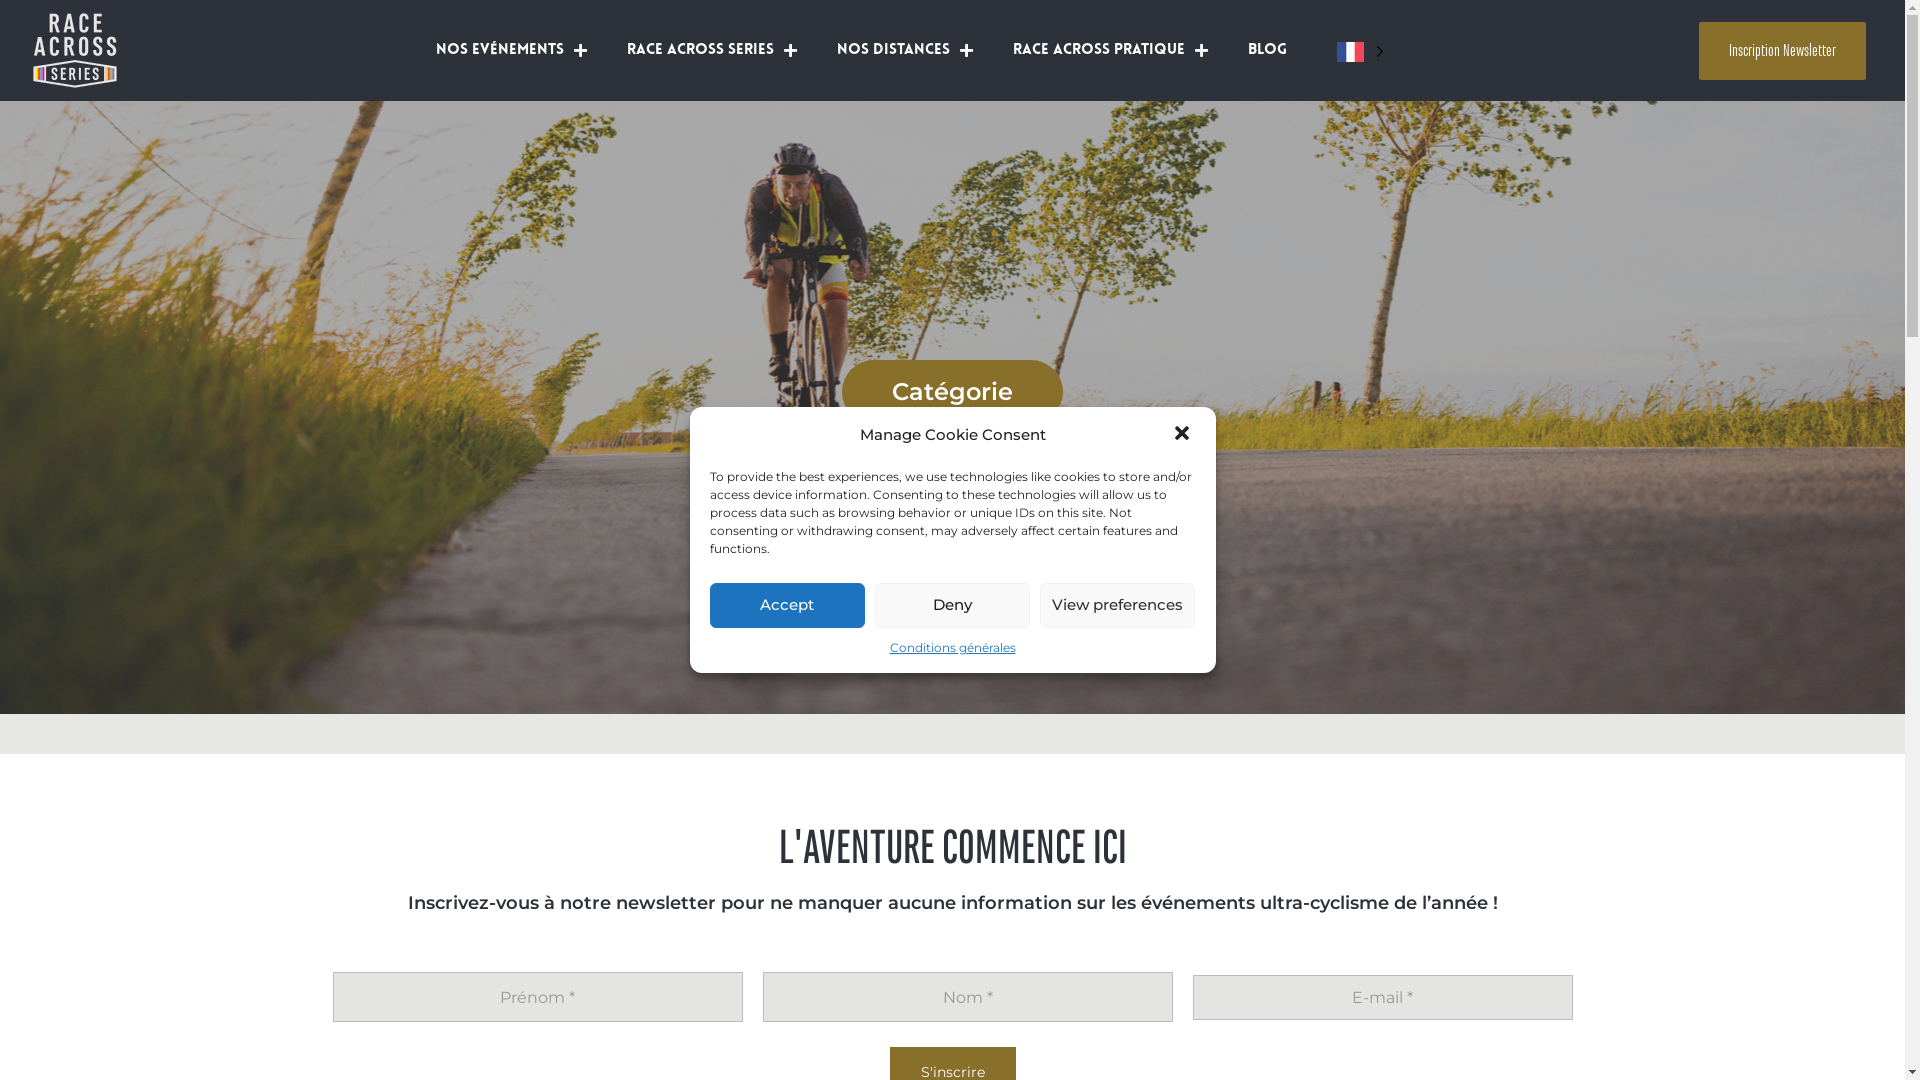 The width and height of the screenshot is (1920, 1080). What do you see at coordinates (712, 51) in the screenshot?
I see `RACE ACROSS SERIES` at bounding box center [712, 51].